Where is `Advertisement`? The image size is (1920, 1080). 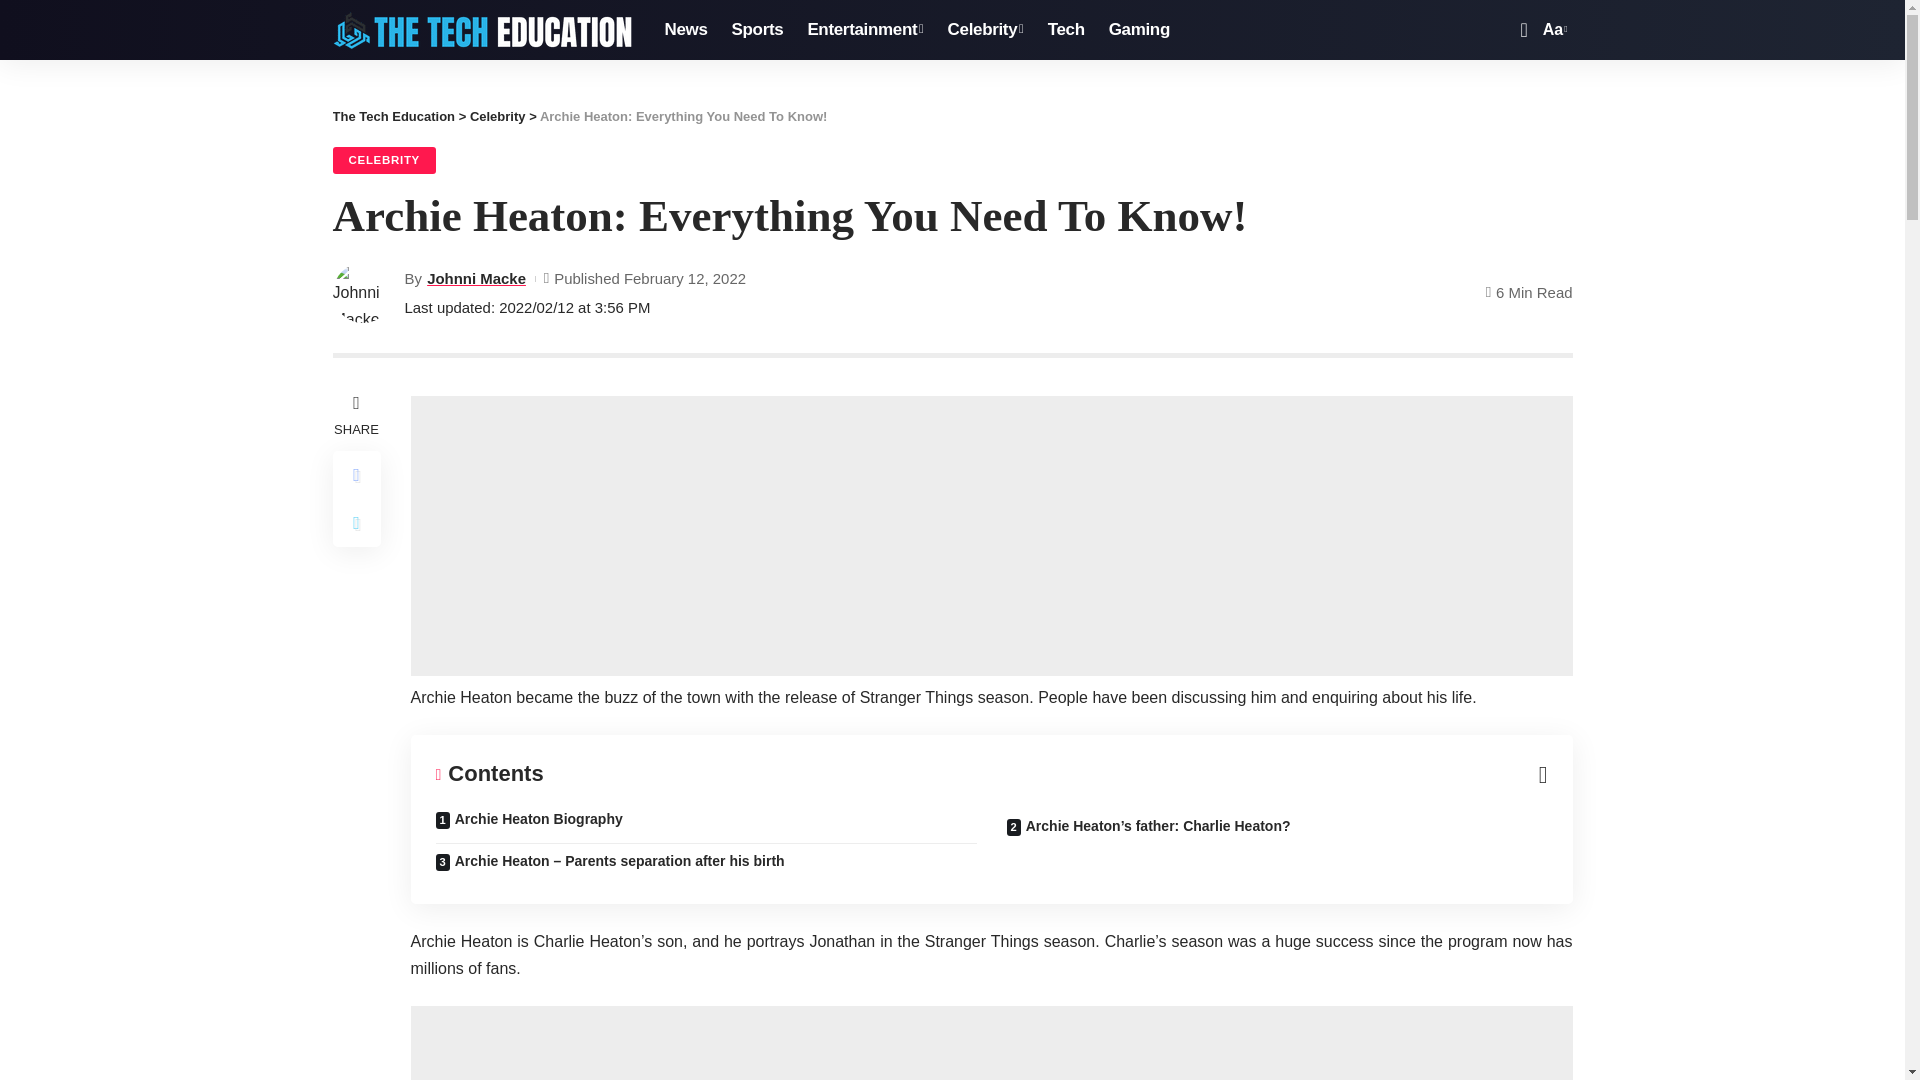 Advertisement is located at coordinates (771, 1042).